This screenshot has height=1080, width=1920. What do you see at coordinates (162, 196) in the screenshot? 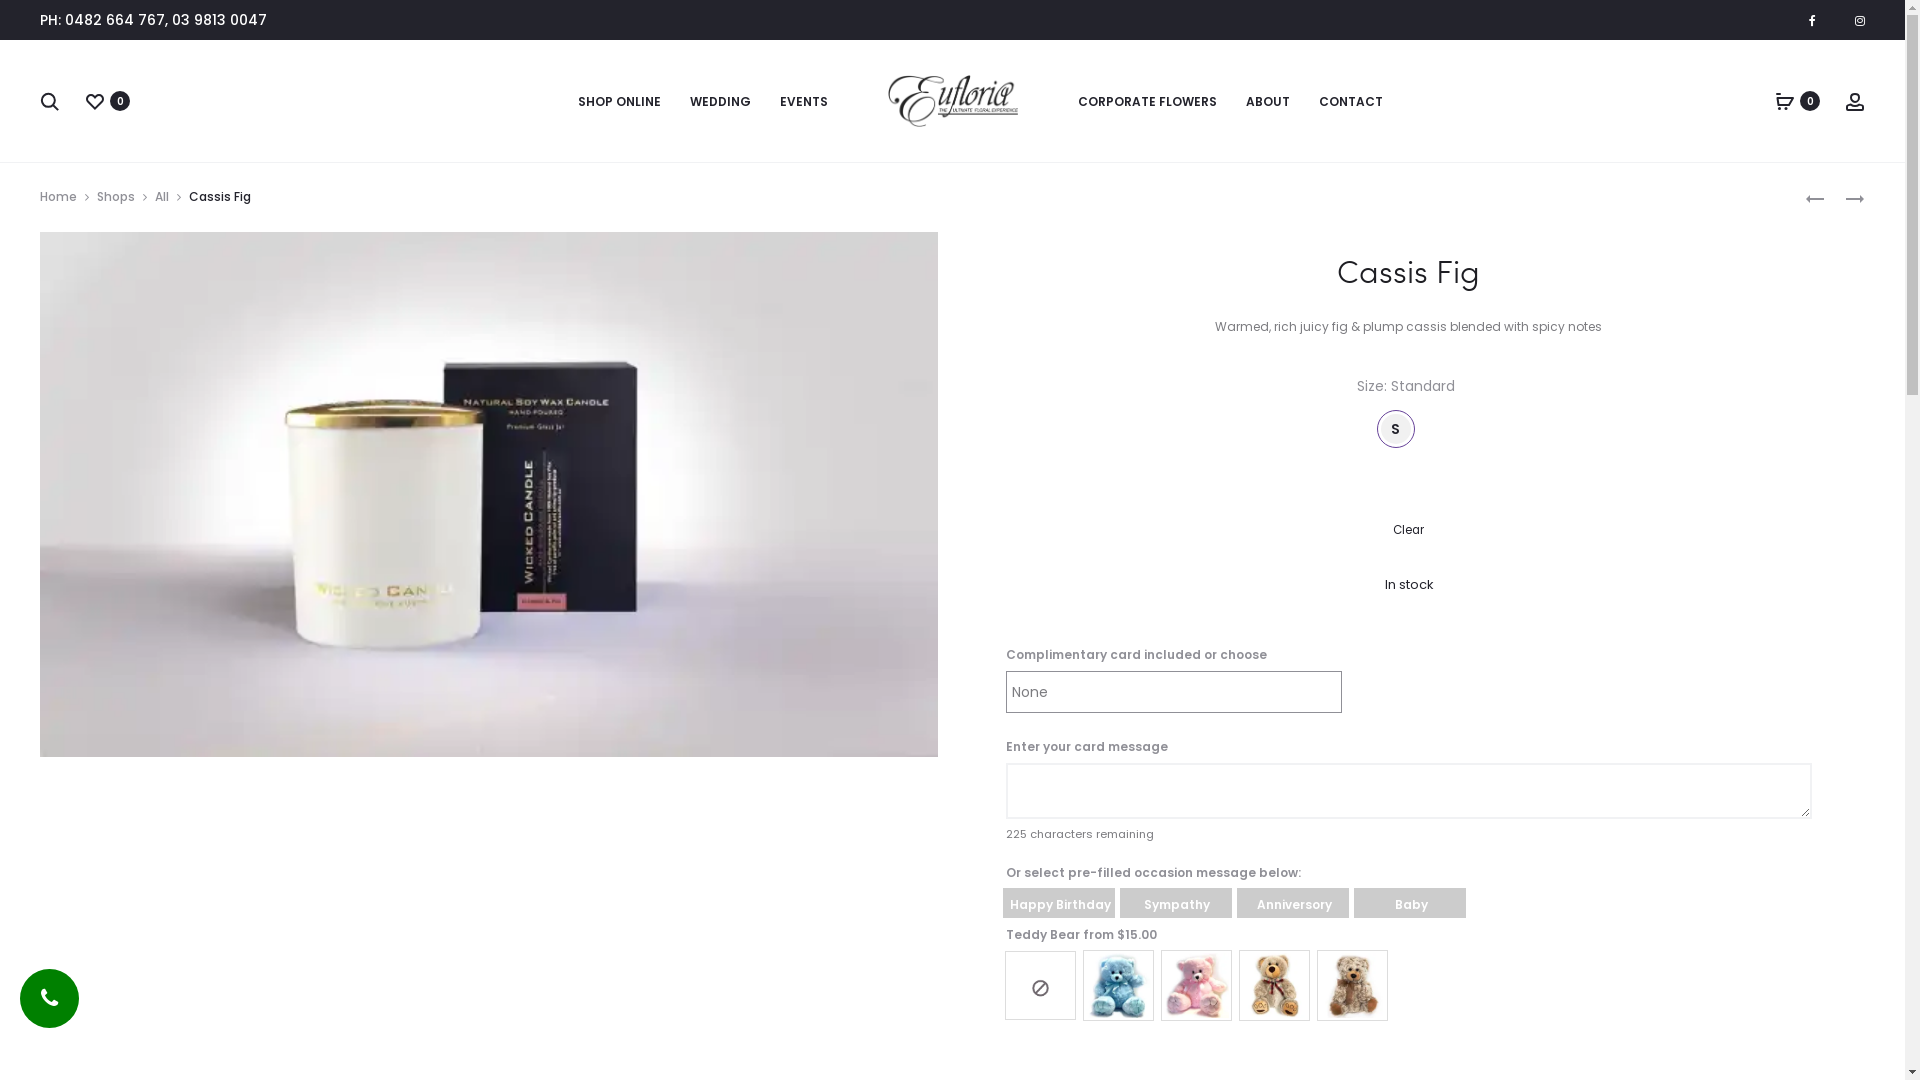
I see `All` at bounding box center [162, 196].